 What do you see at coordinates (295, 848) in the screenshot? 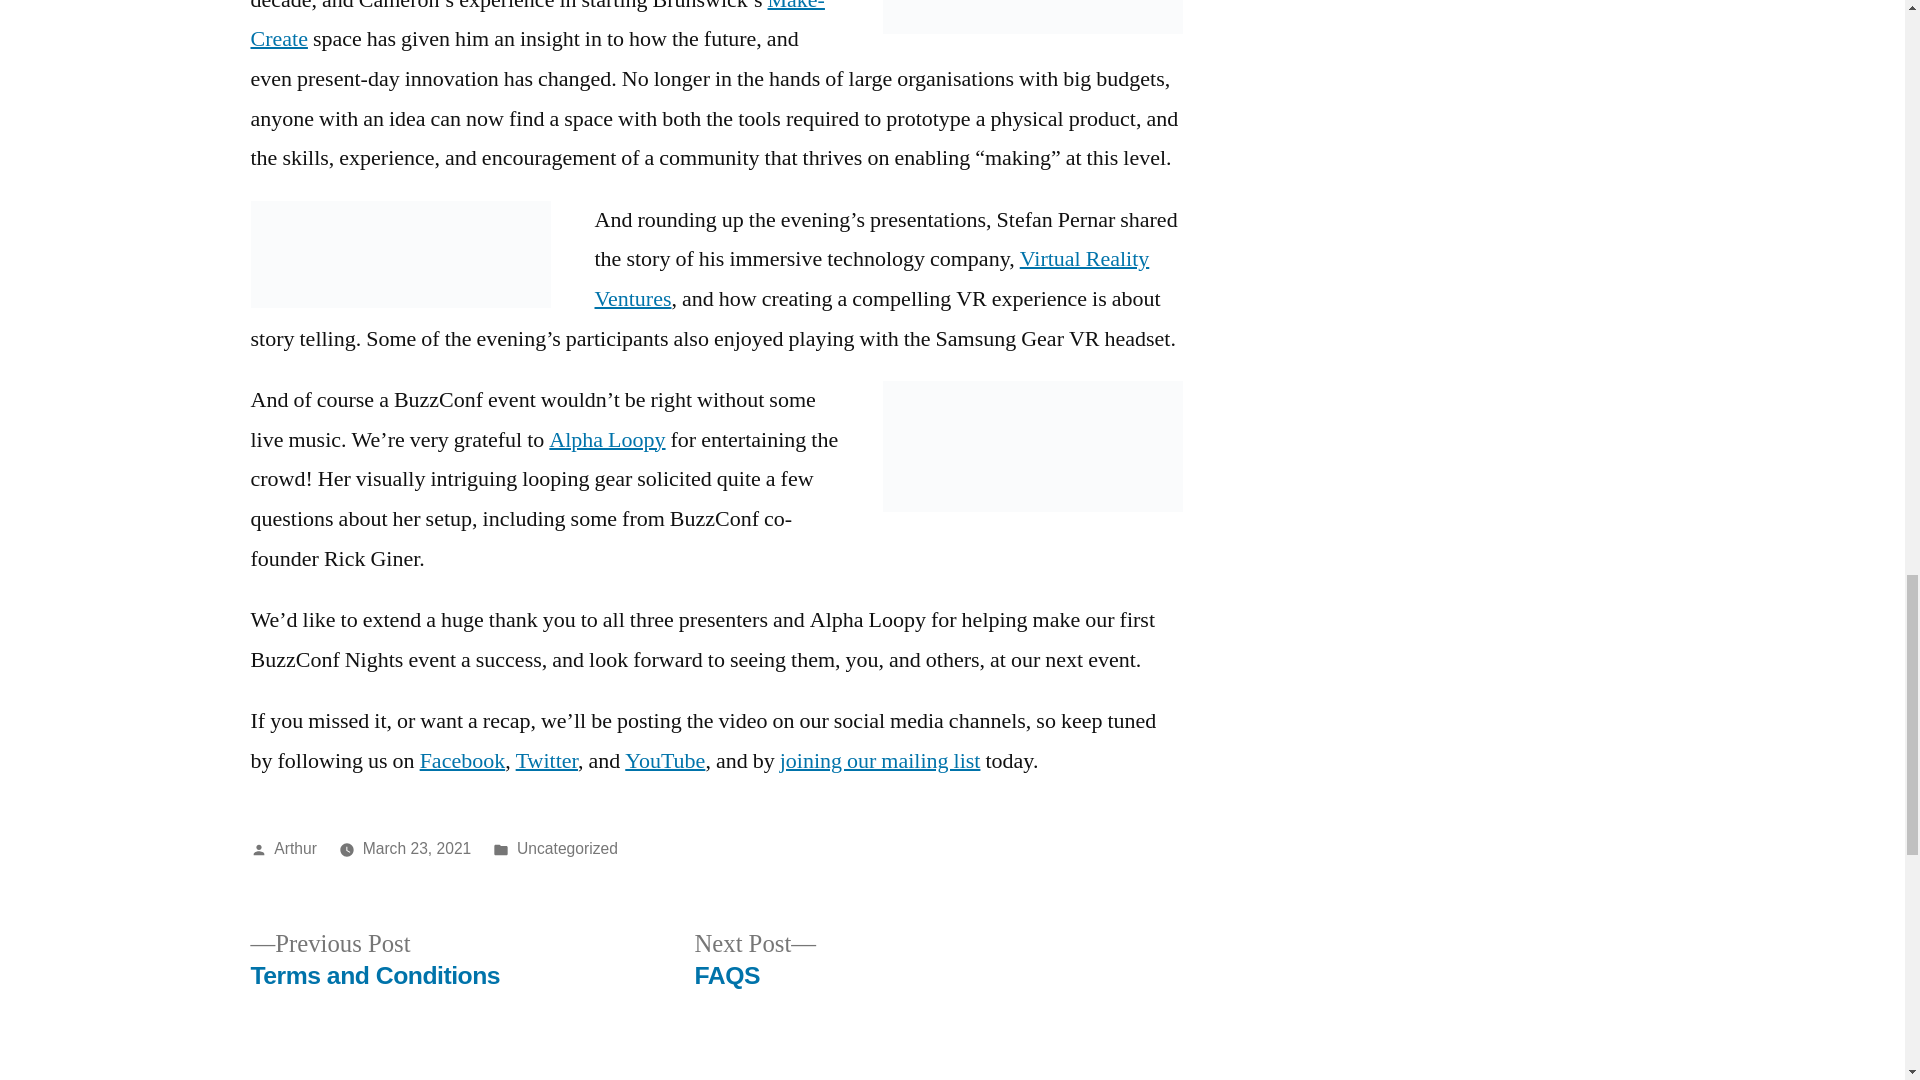
I see `Virtual Reality Ventures` at bounding box center [295, 848].